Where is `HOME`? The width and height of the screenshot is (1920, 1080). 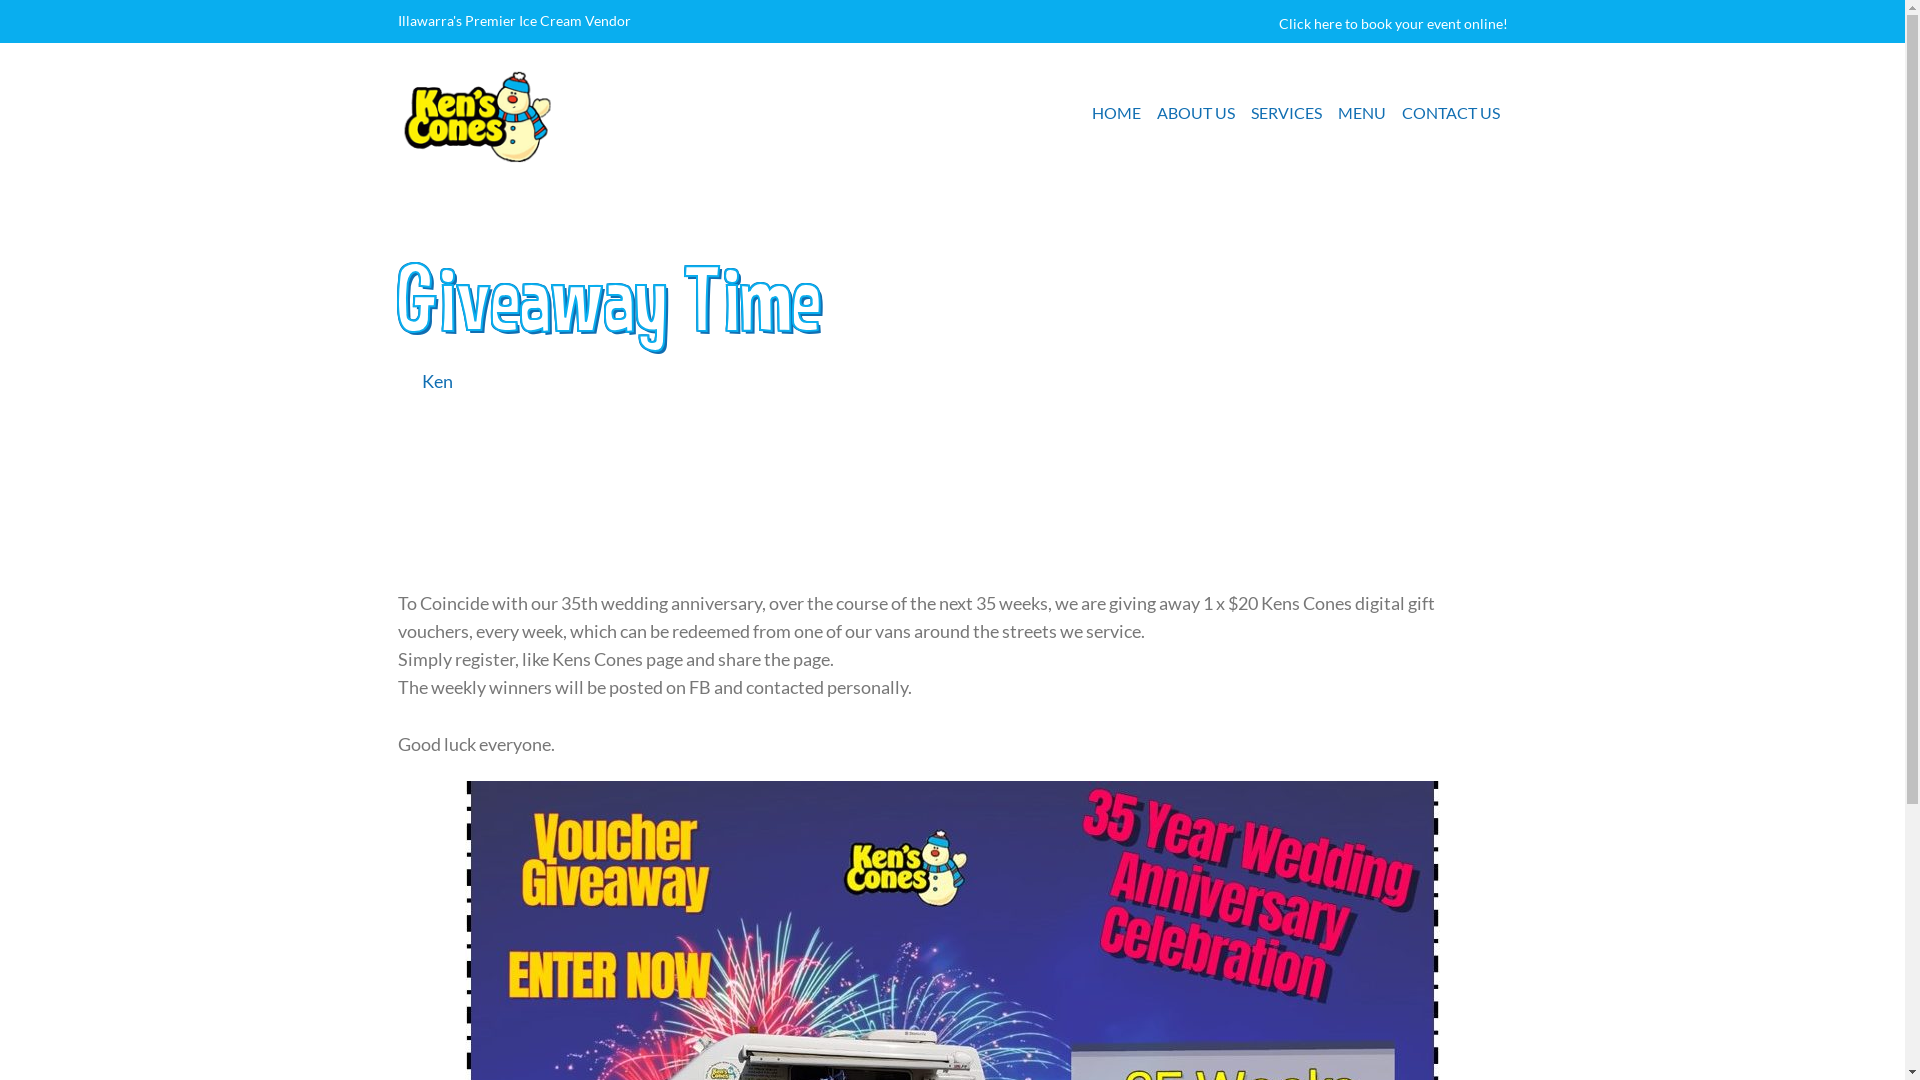 HOME is located at coordinates (1116, 113).